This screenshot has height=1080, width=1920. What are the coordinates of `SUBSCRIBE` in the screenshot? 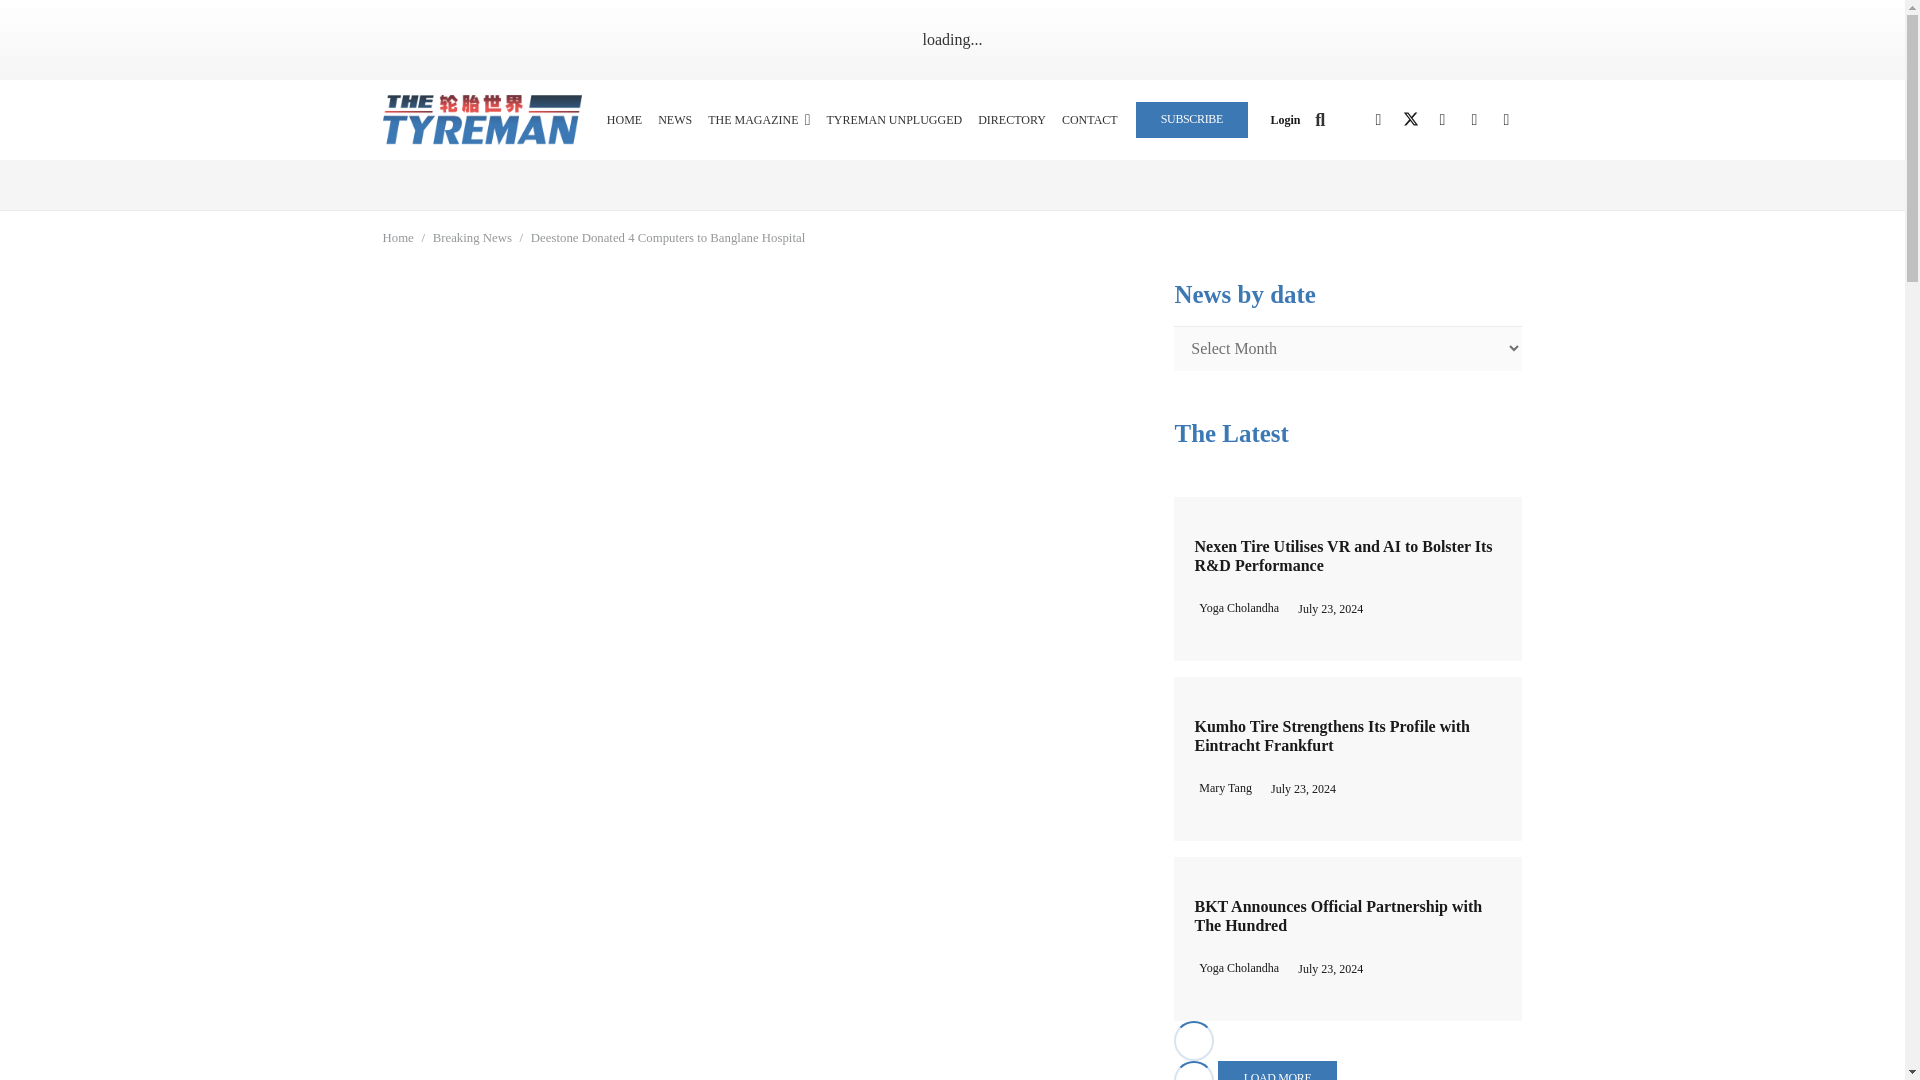 It's located at (1192, 119).